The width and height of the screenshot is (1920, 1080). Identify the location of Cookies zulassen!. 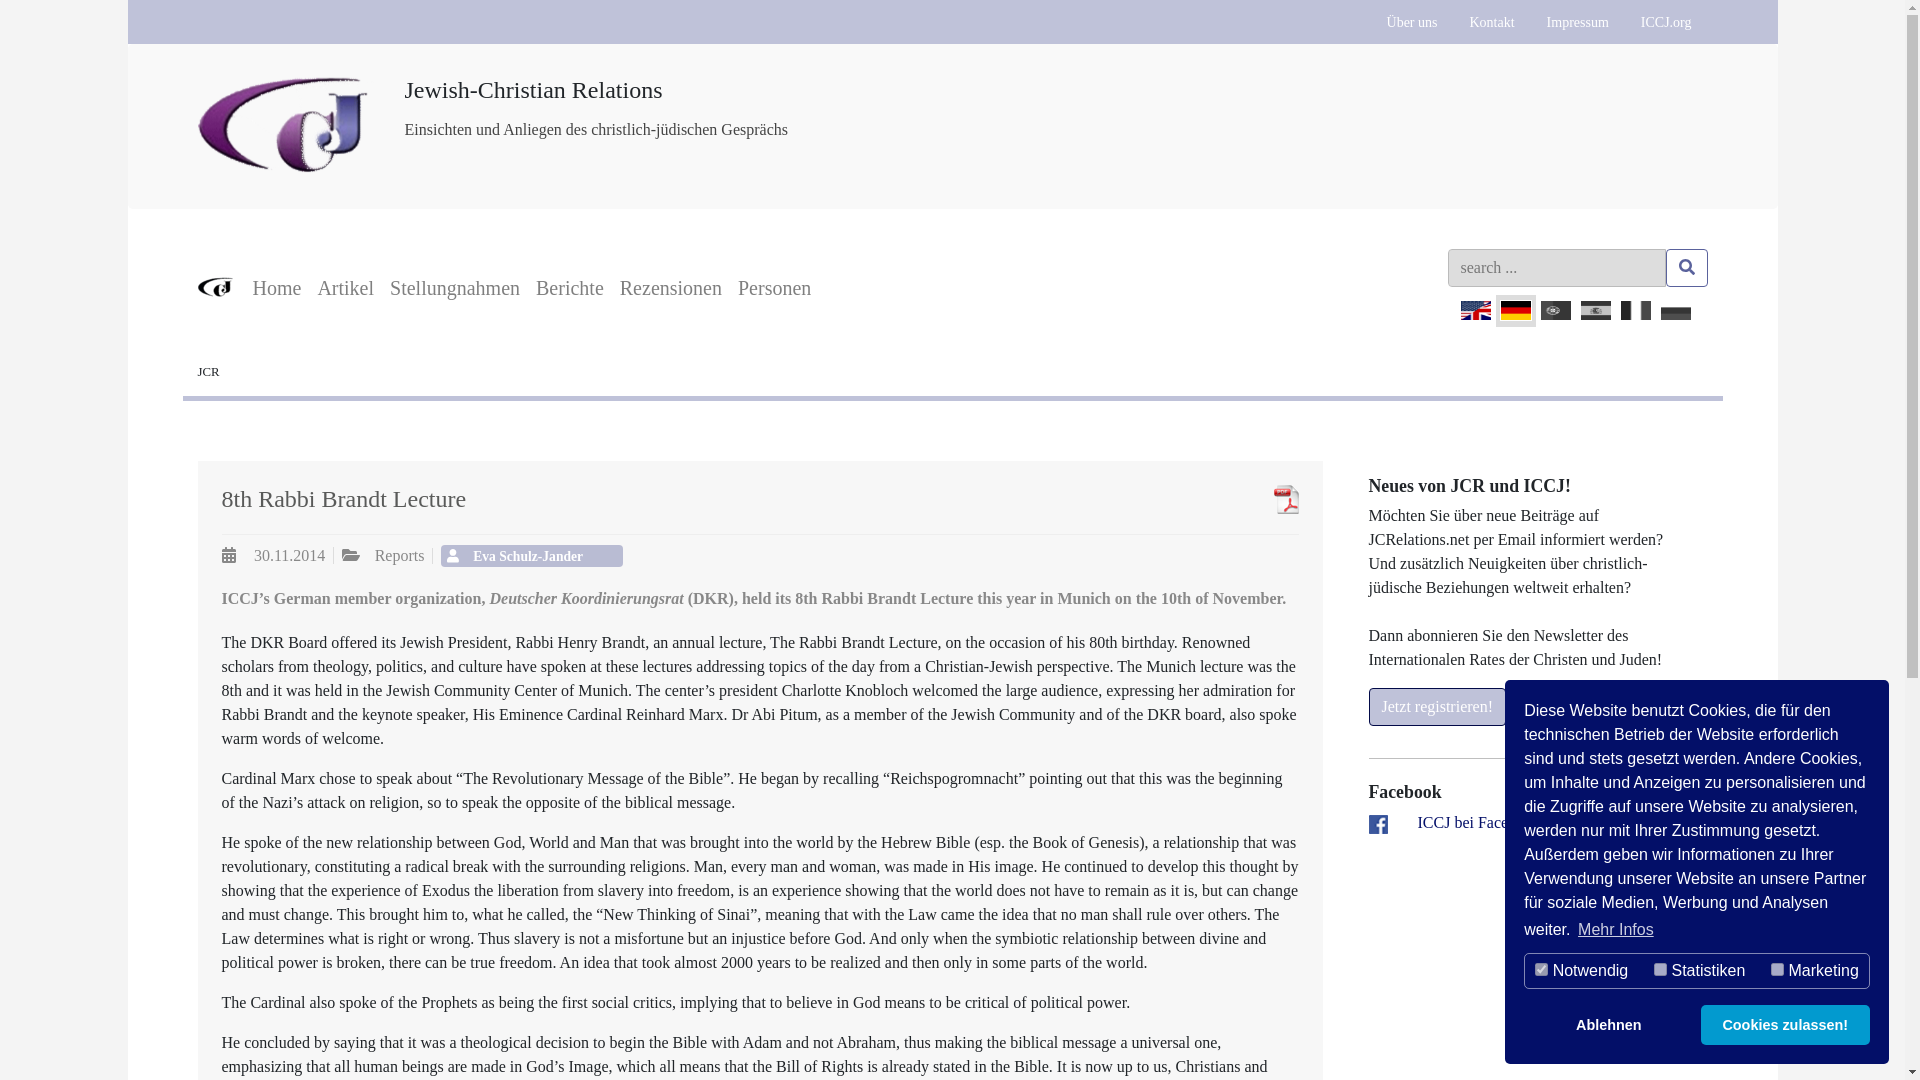
(1786, 1025).